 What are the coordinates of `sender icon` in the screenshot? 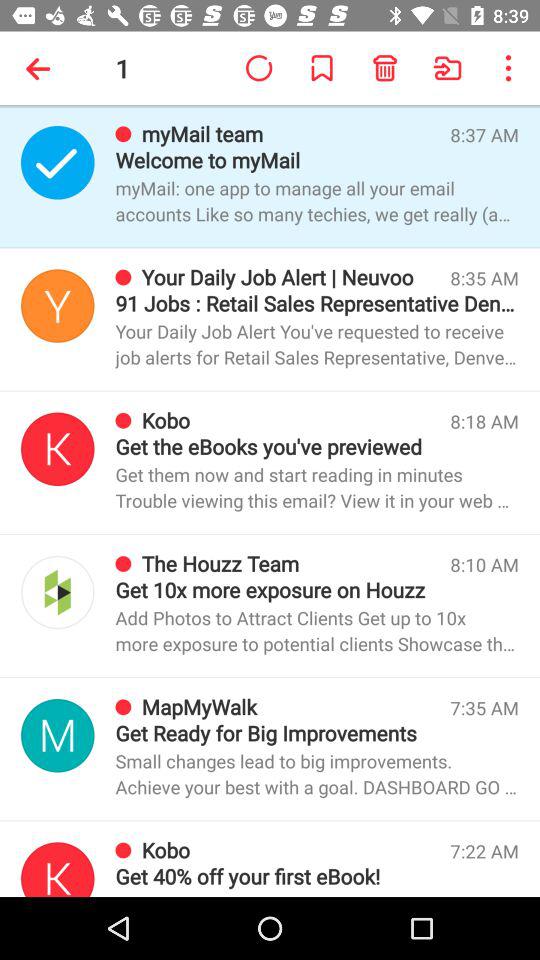 It's located at (58, 162).